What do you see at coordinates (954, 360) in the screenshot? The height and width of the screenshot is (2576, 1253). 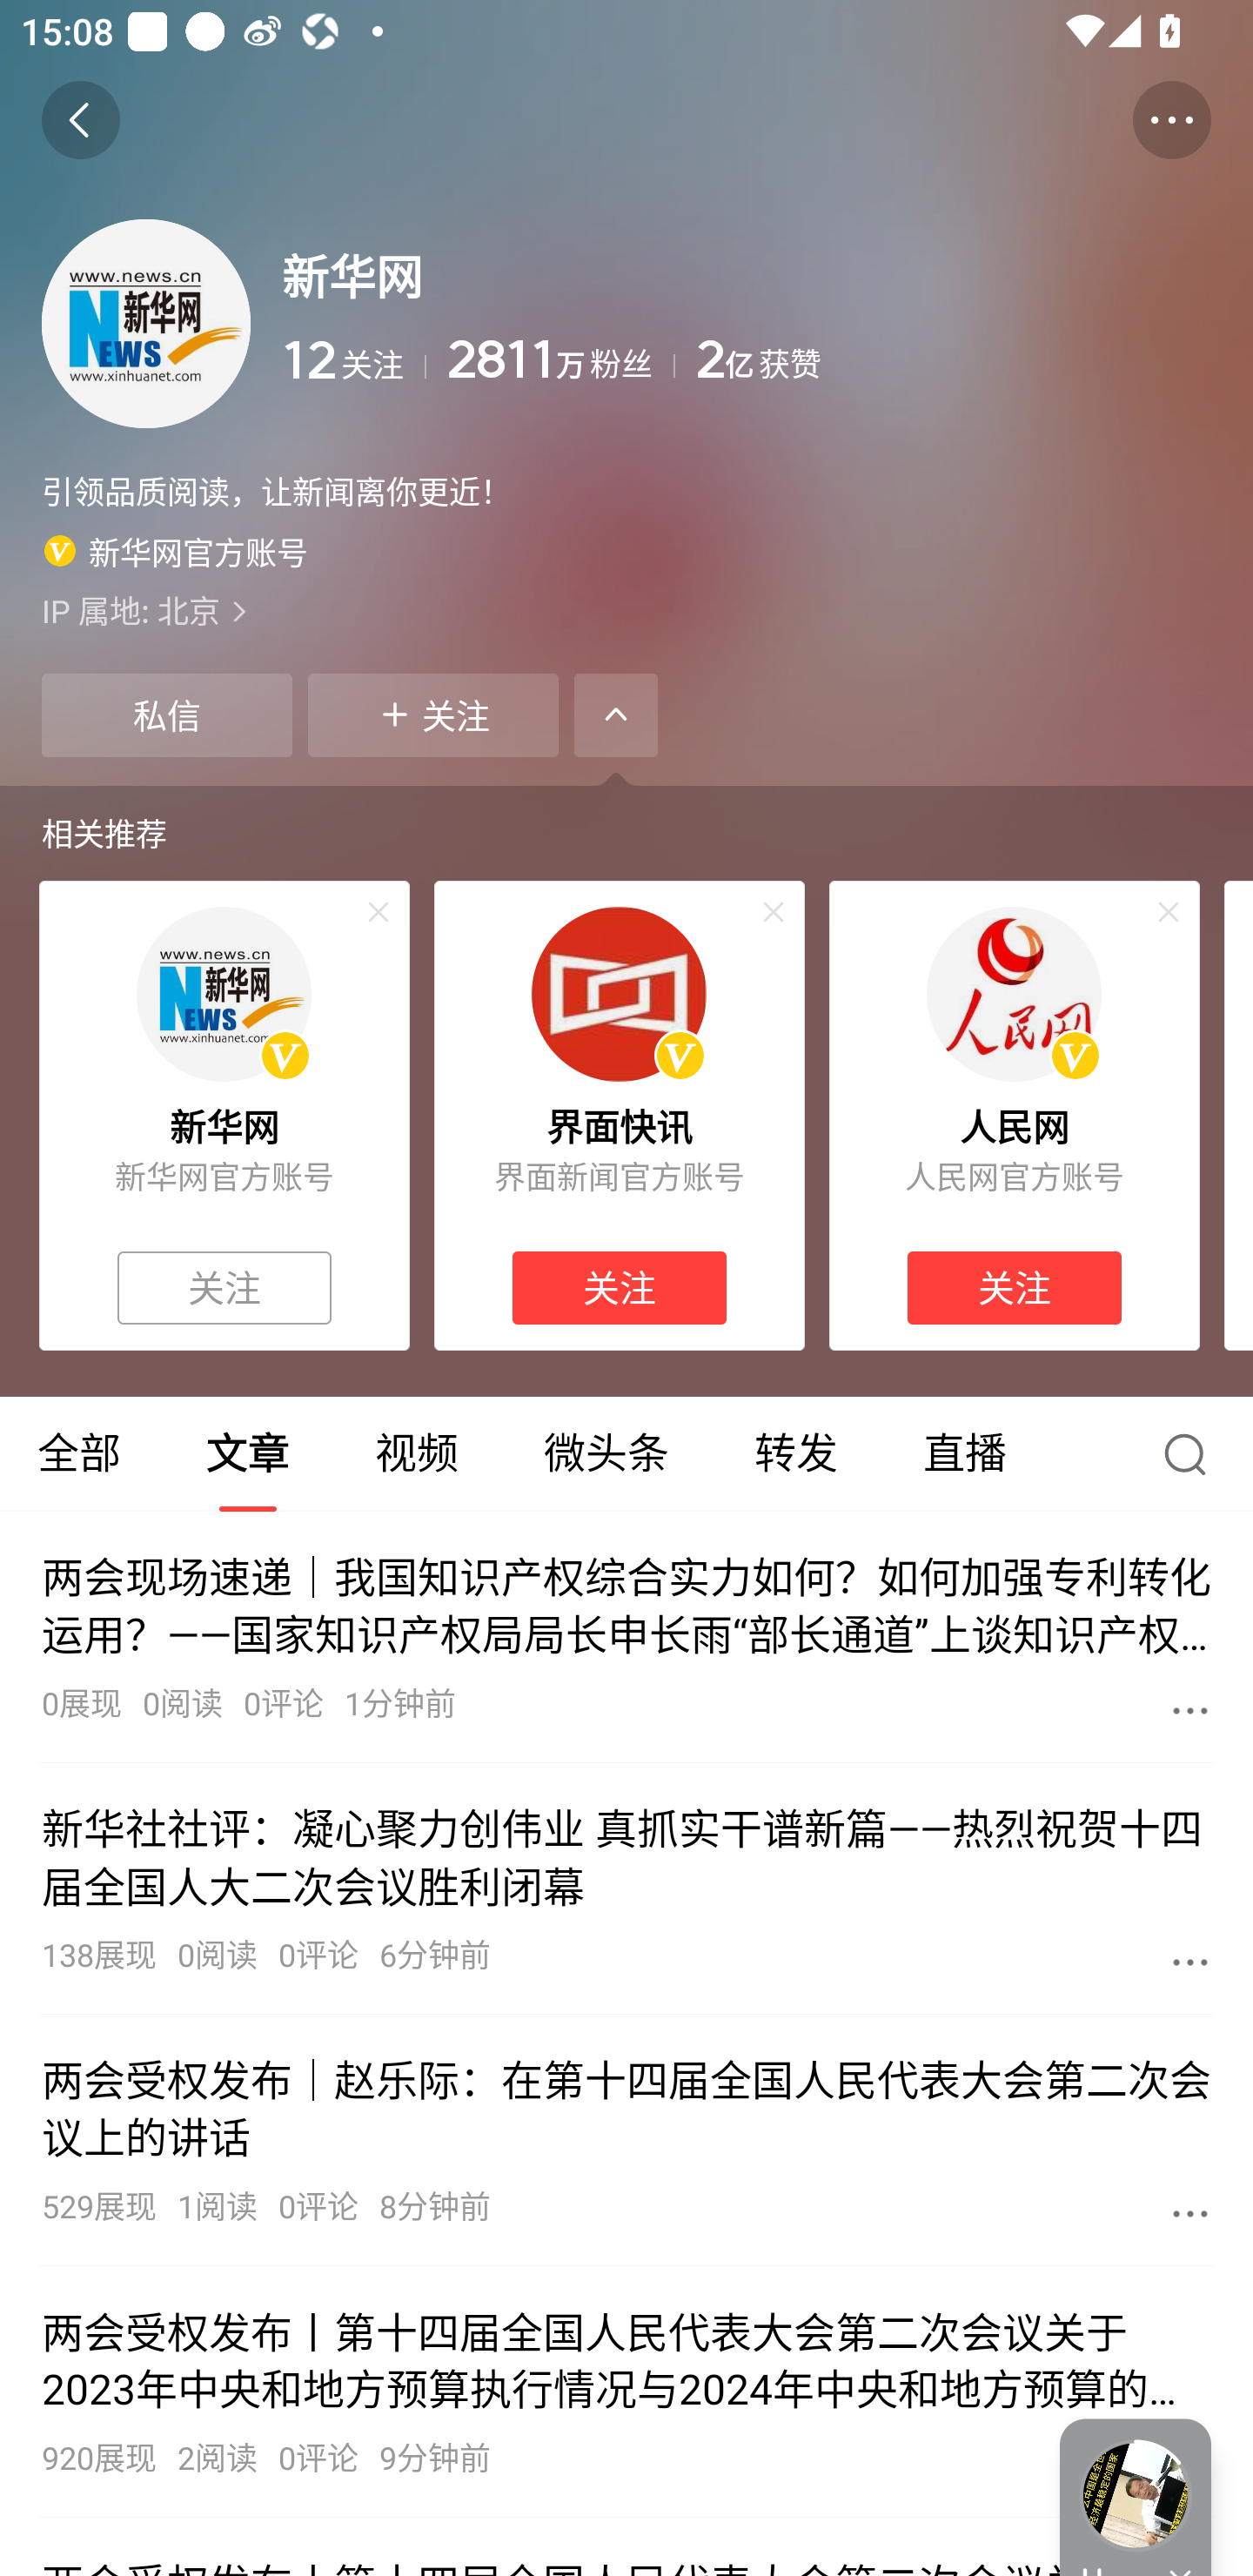 I see `2亿 获赞` at bounding box center [954, 360].